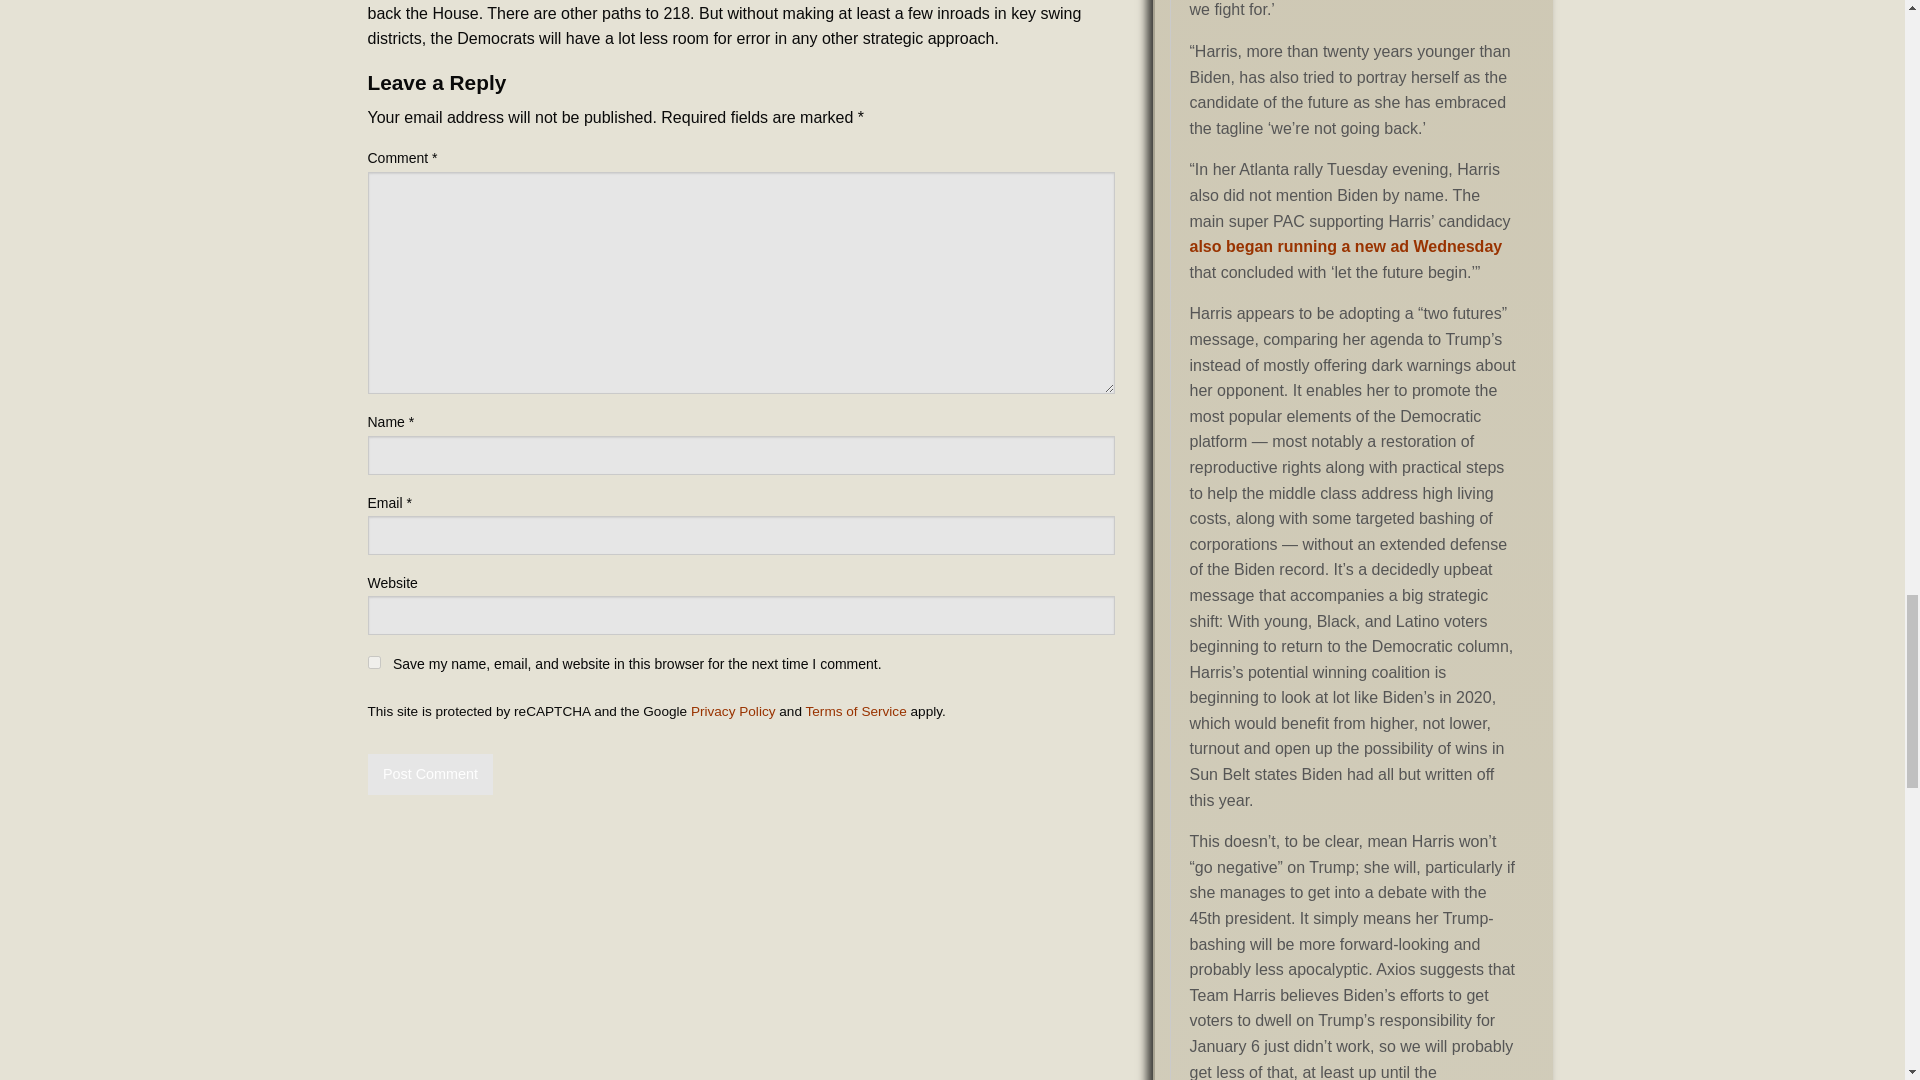 The width and height of the screenshot is (1920, 1080). Describe the element at coordinates (430, 774) in the screenshot. I see `Post Comment` at that location.